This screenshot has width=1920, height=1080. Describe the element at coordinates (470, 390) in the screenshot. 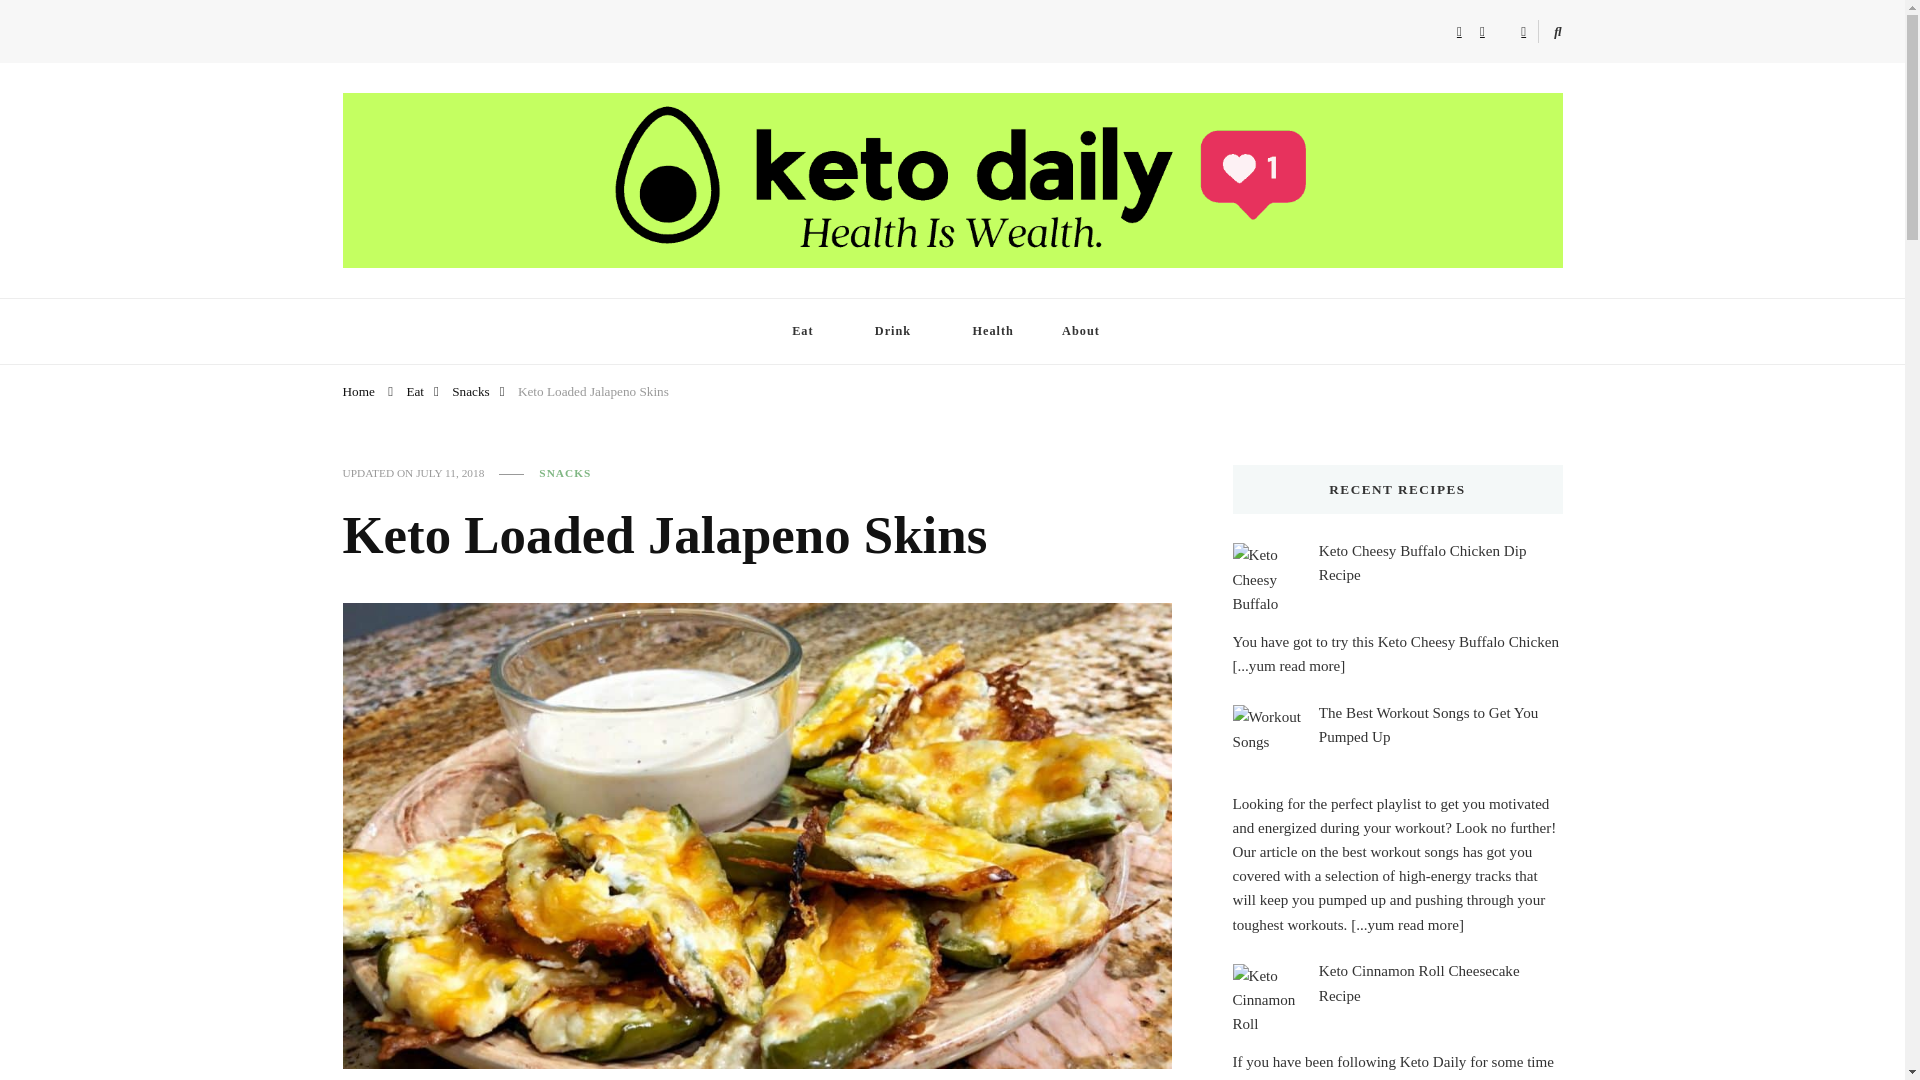

I see `Snacks` at that location.